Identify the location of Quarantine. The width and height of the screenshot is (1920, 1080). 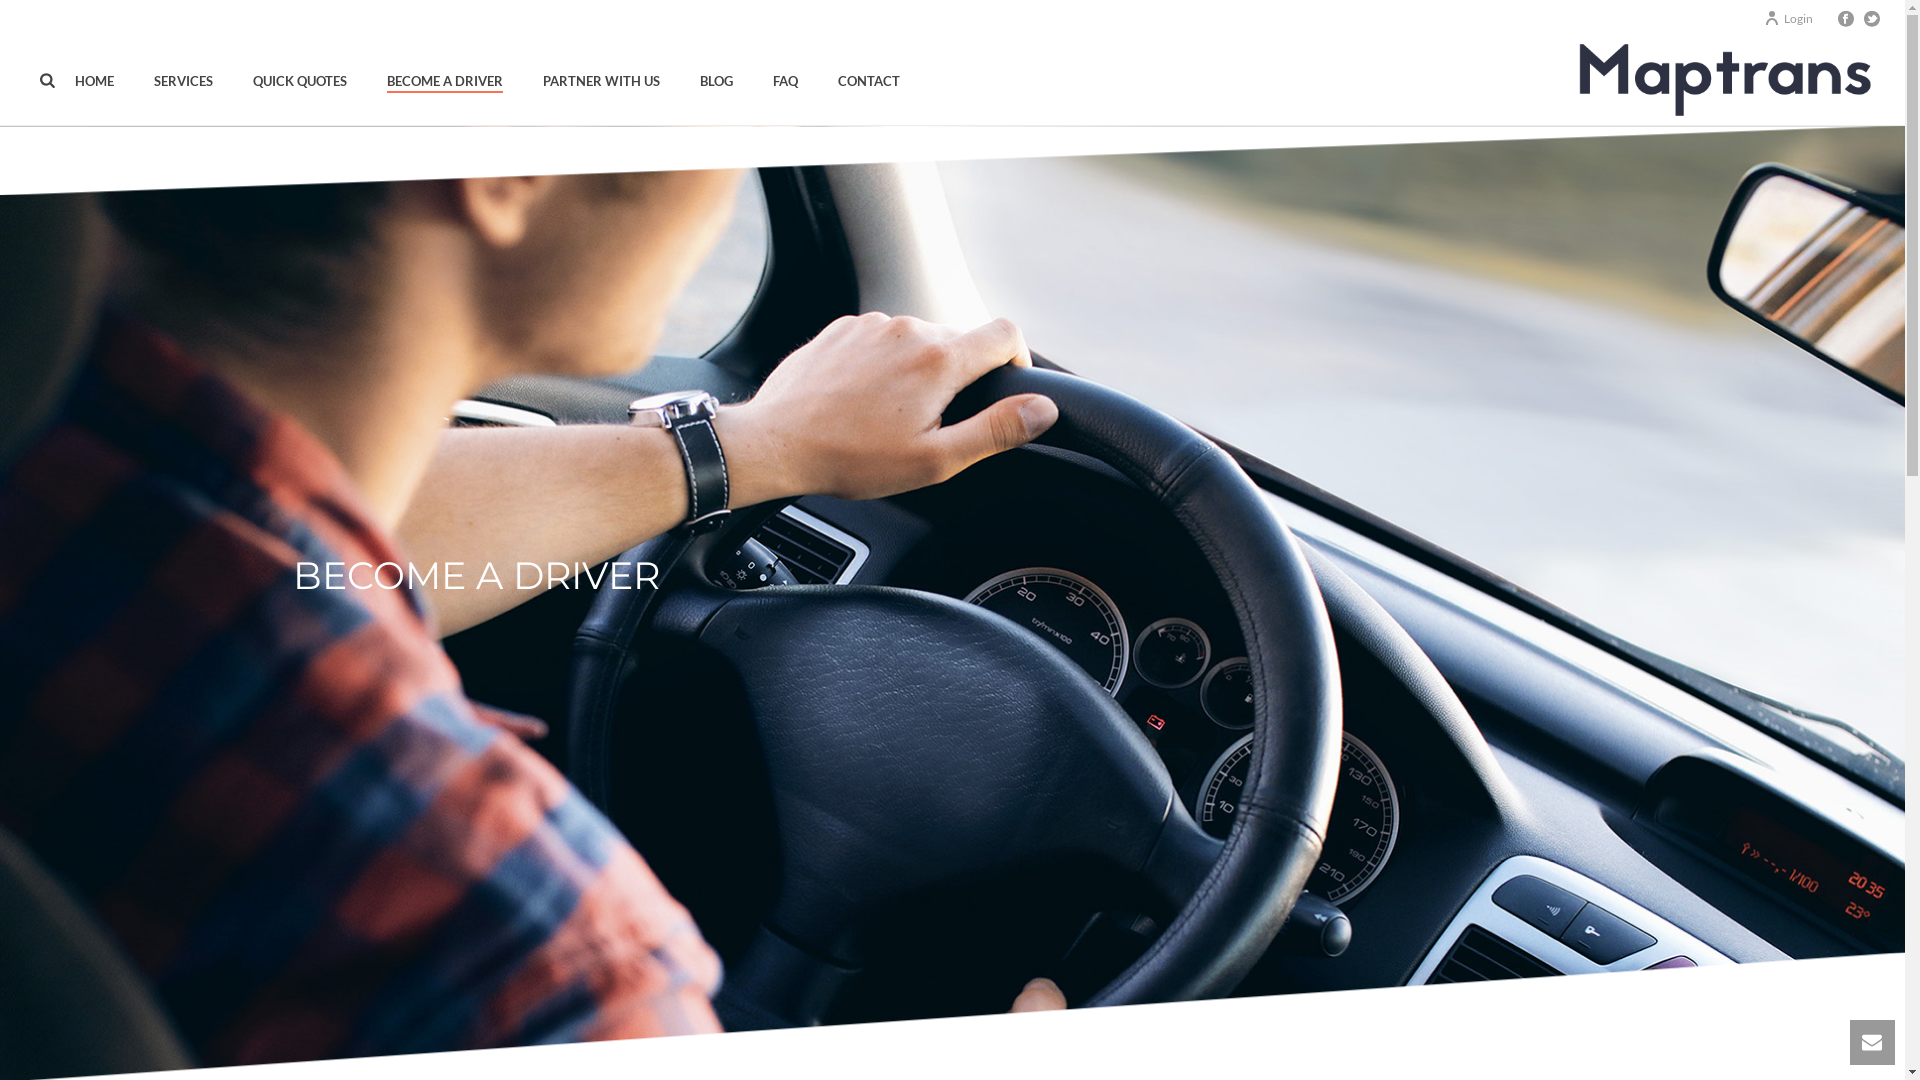
(878, 853).